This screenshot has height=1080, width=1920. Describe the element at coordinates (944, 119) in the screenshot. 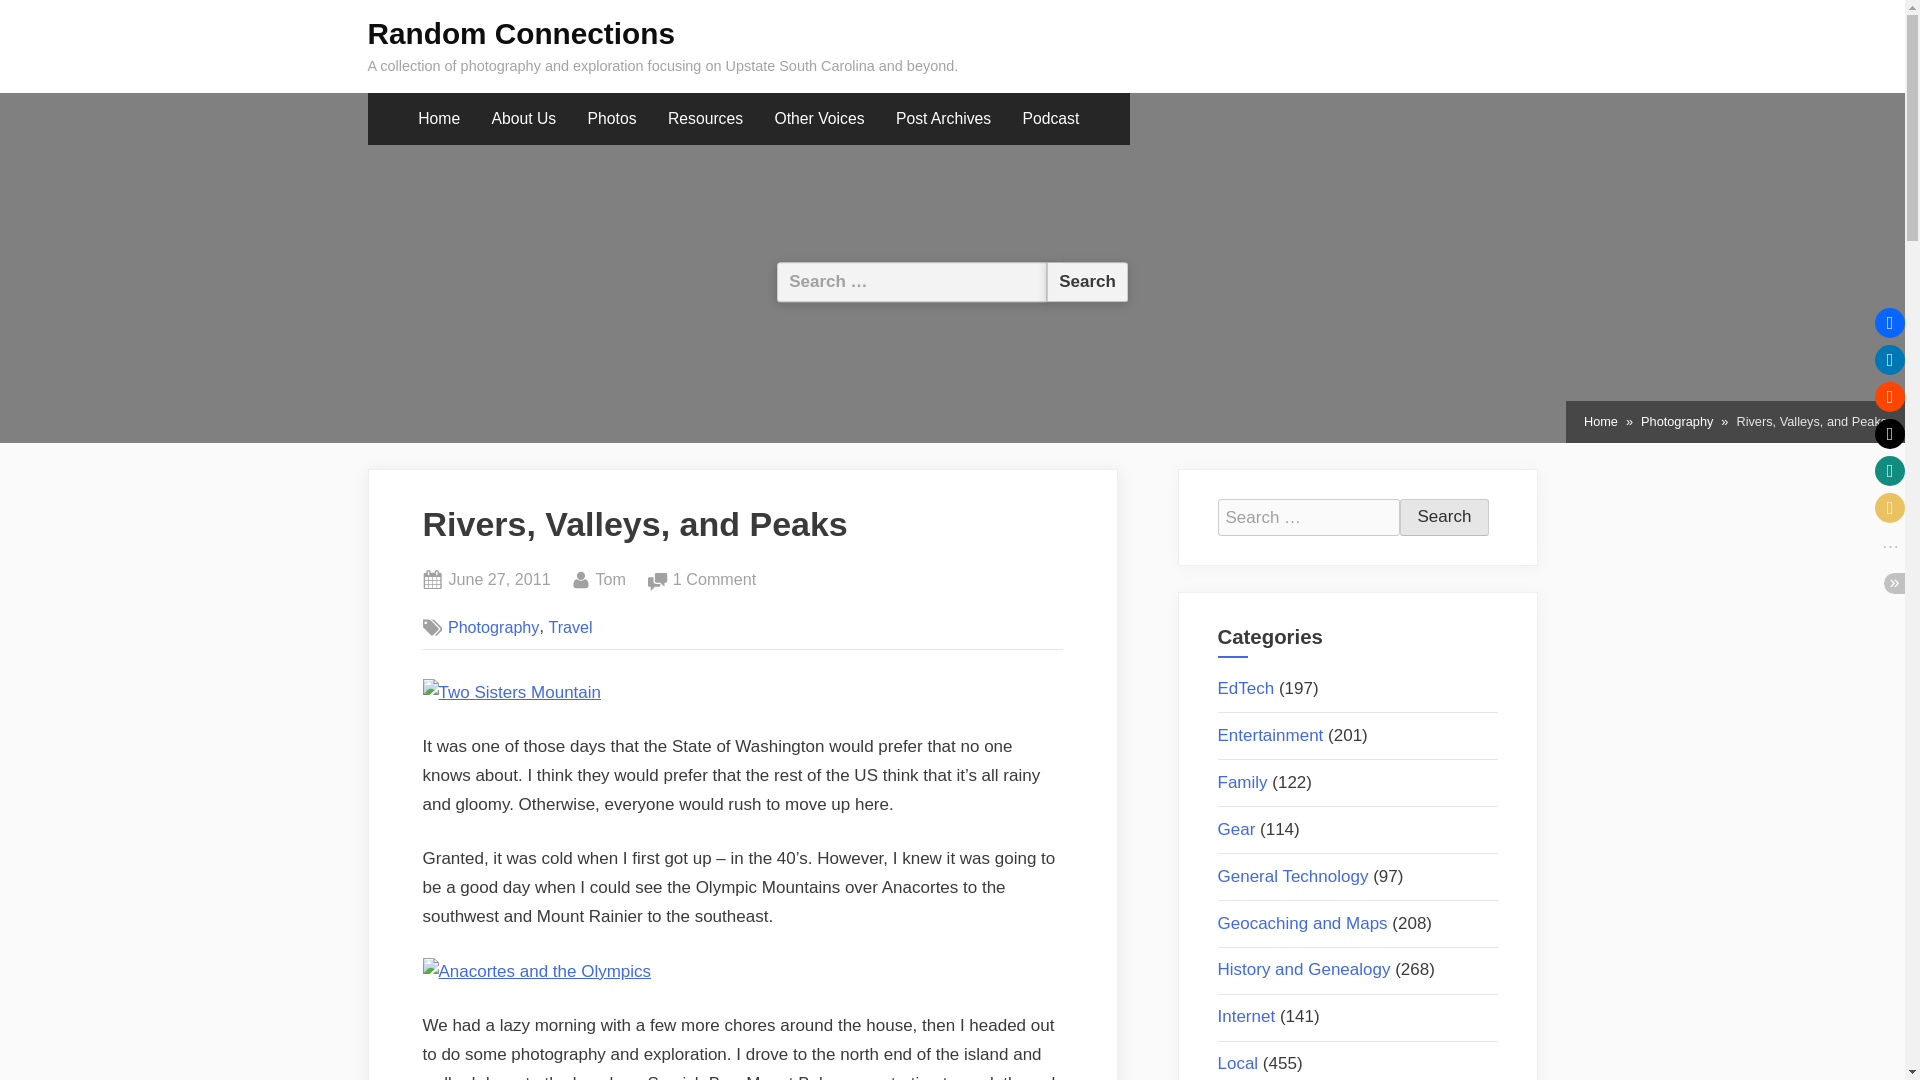

I see `Post Archives` at that location.